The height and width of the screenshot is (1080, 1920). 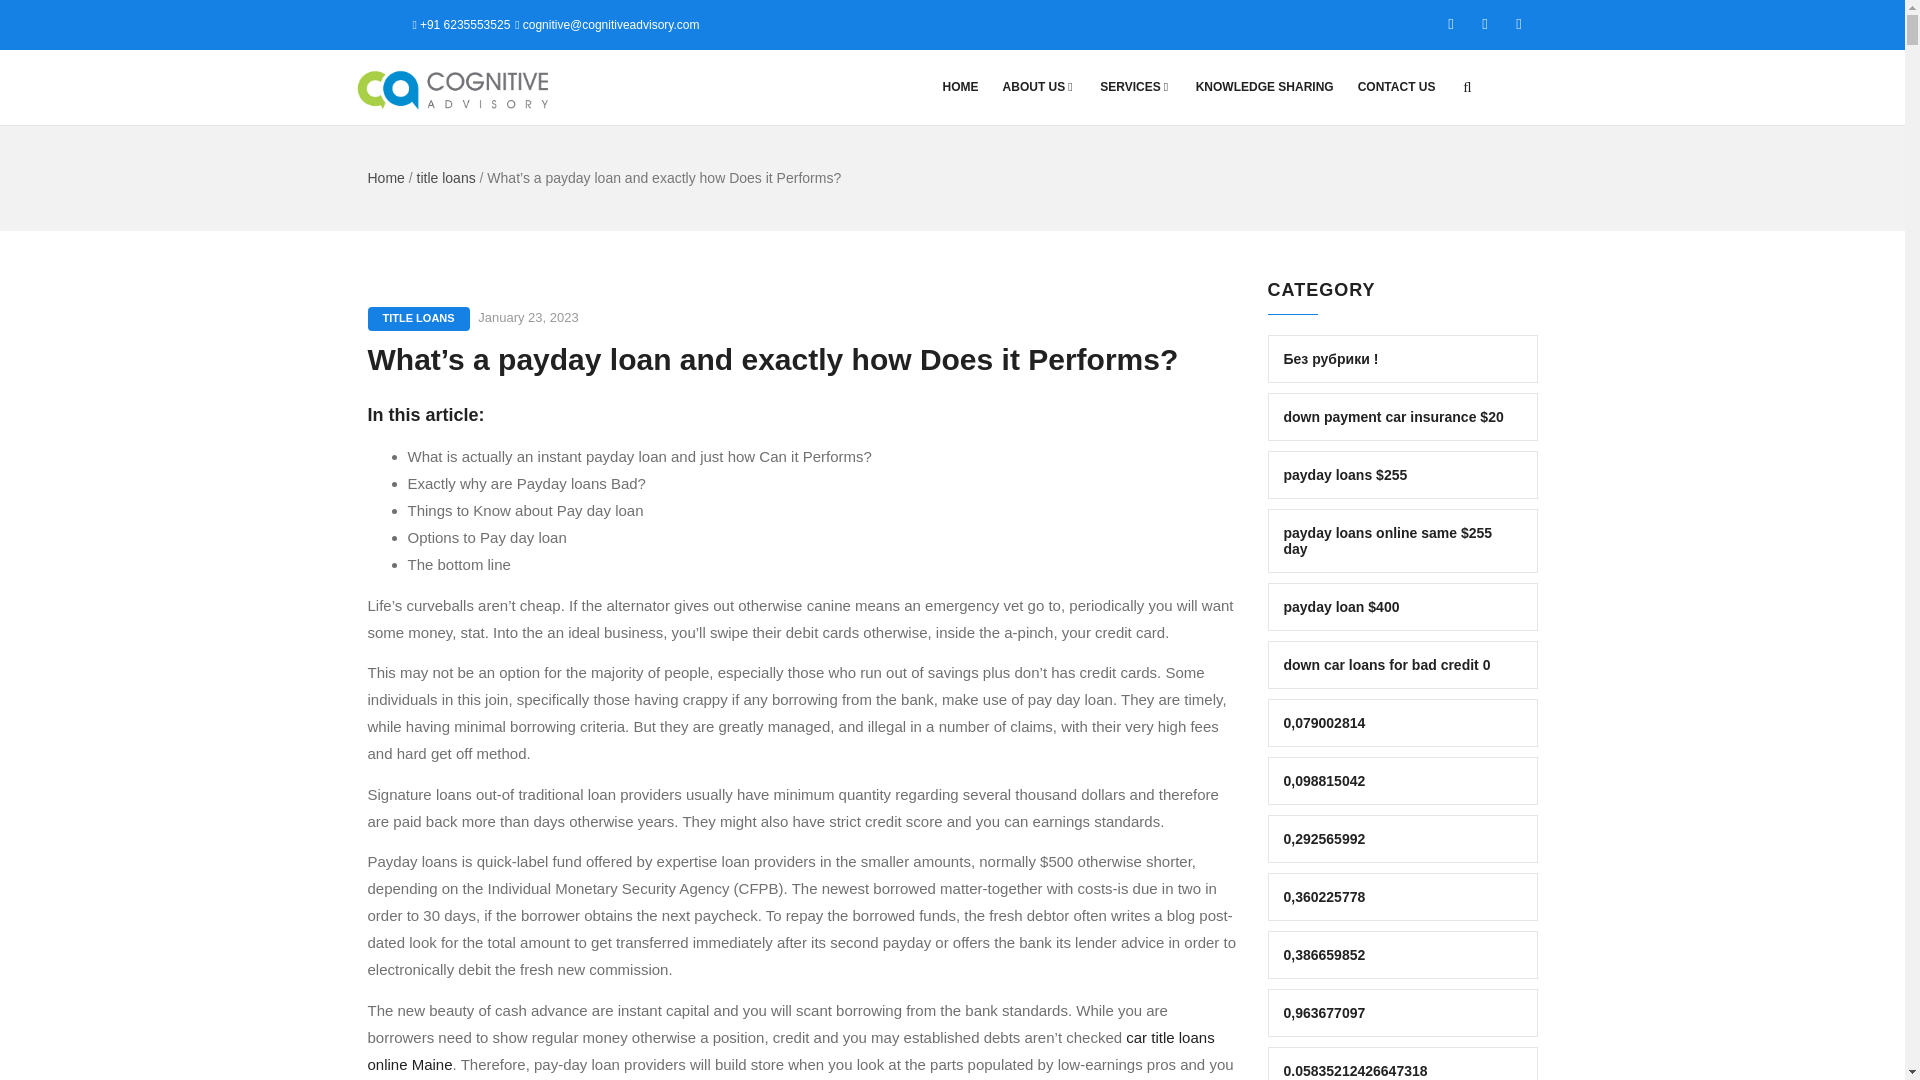 I want to click on ABOUT US, so click(x=1039, y=87).